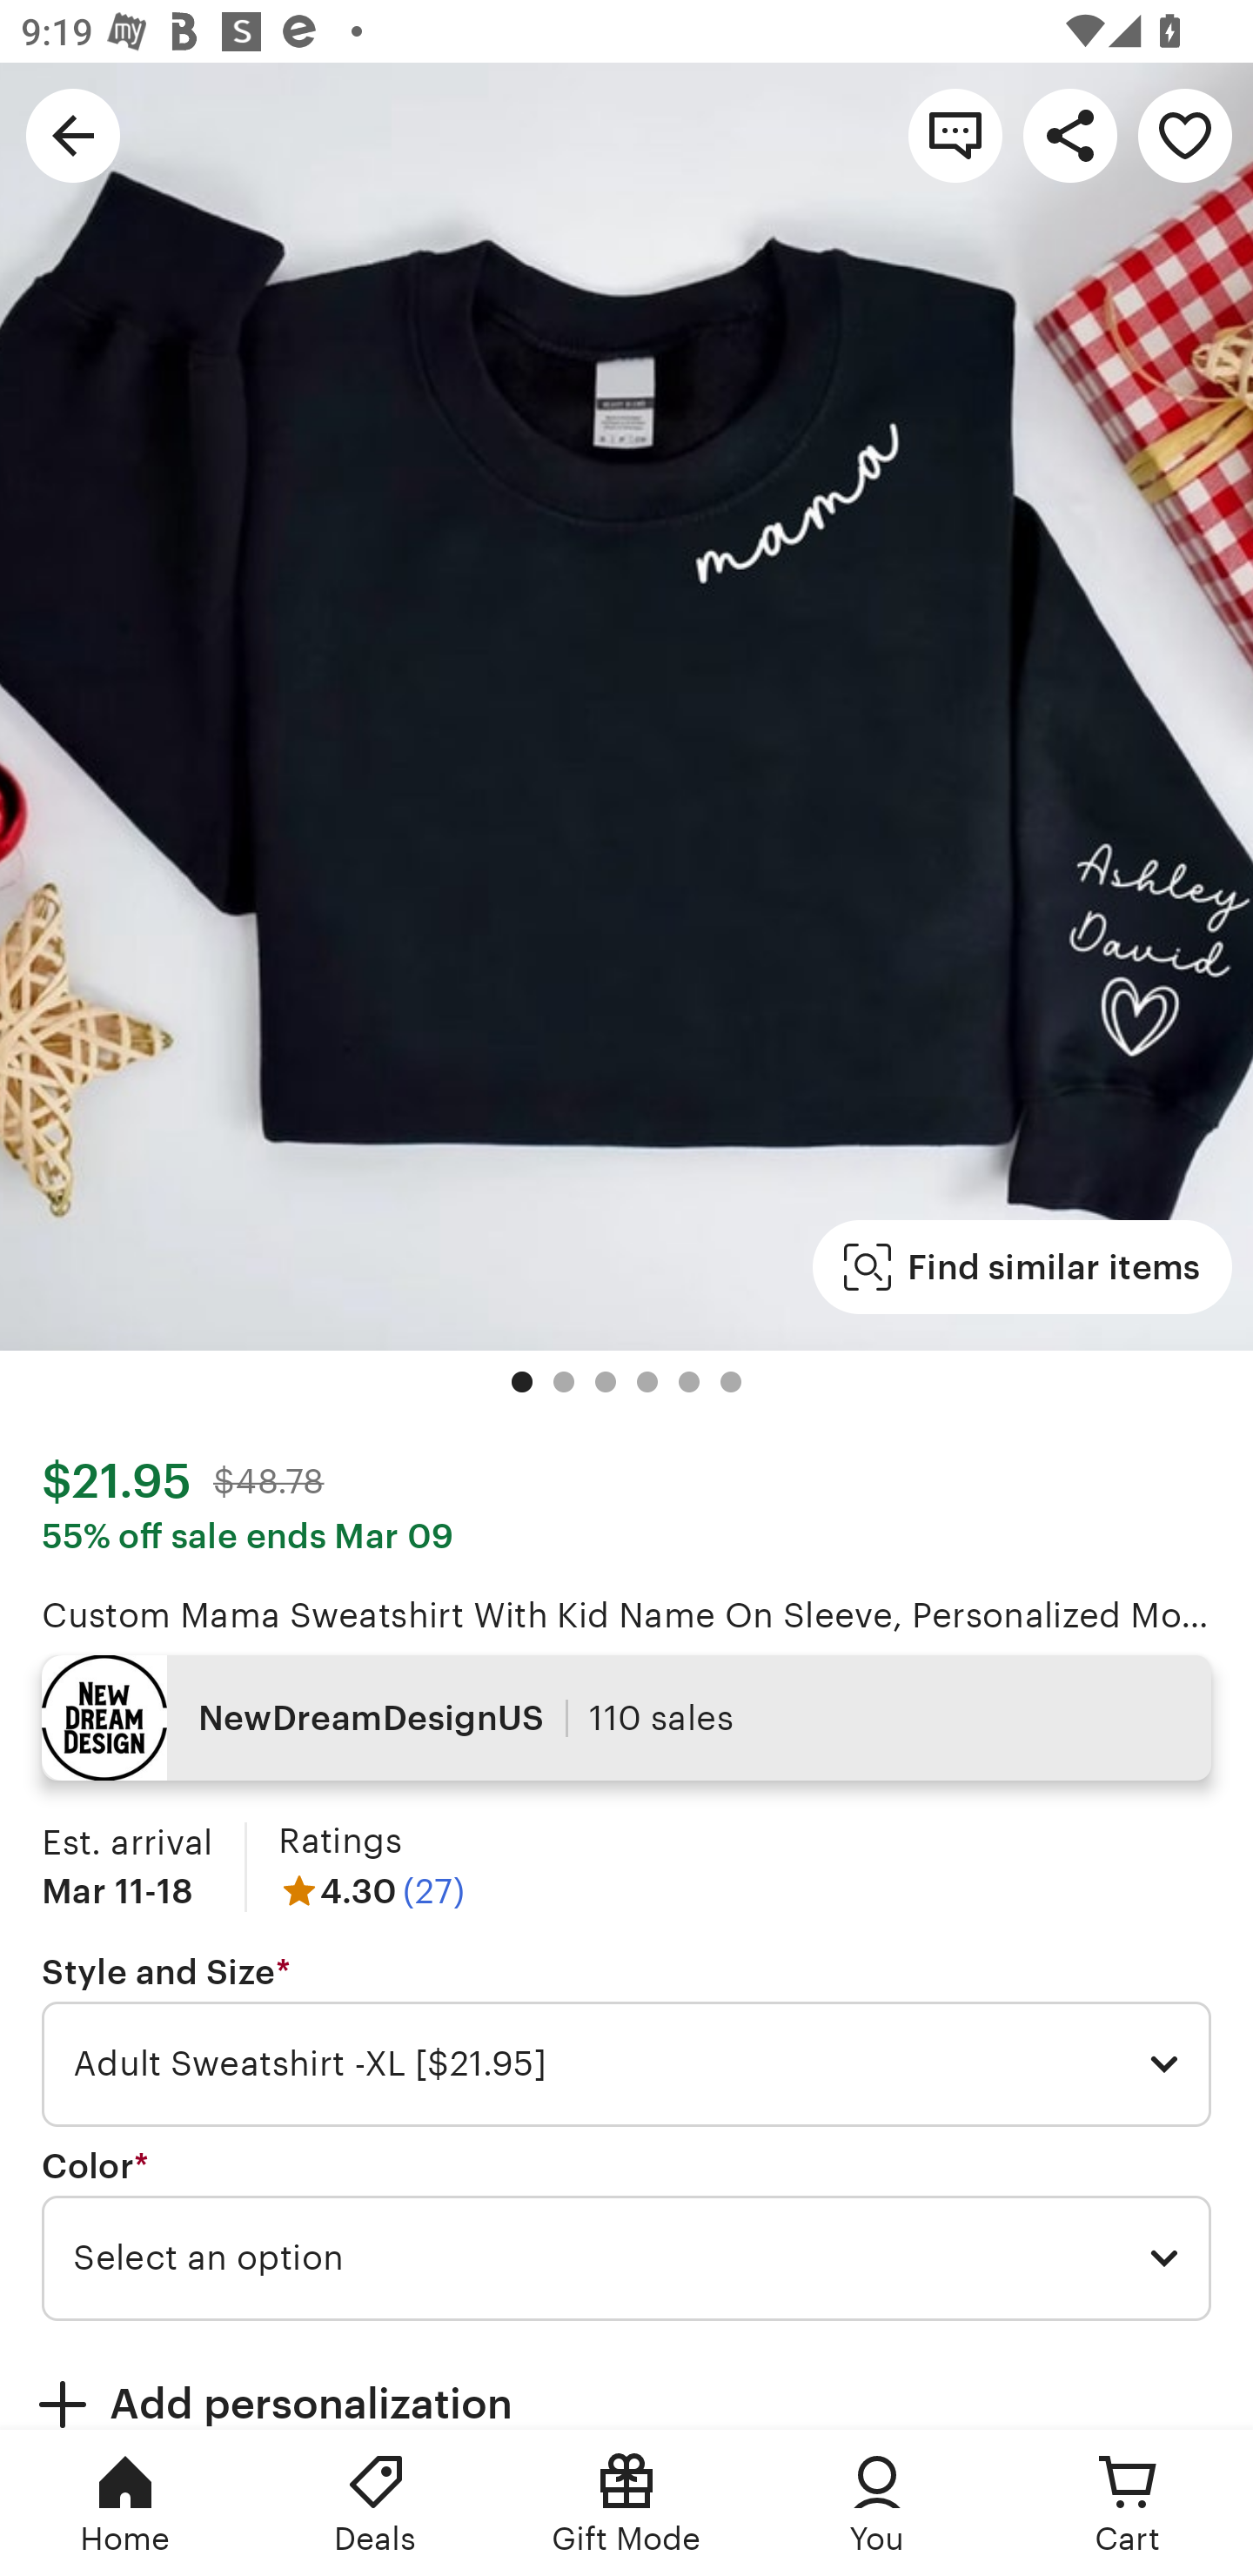 The width and height of the screenshot is (1253, 2576). What do you see at coordinates (73, 134) in the screenshot?
I see `Navigate up` at bounding box center [73, 134].